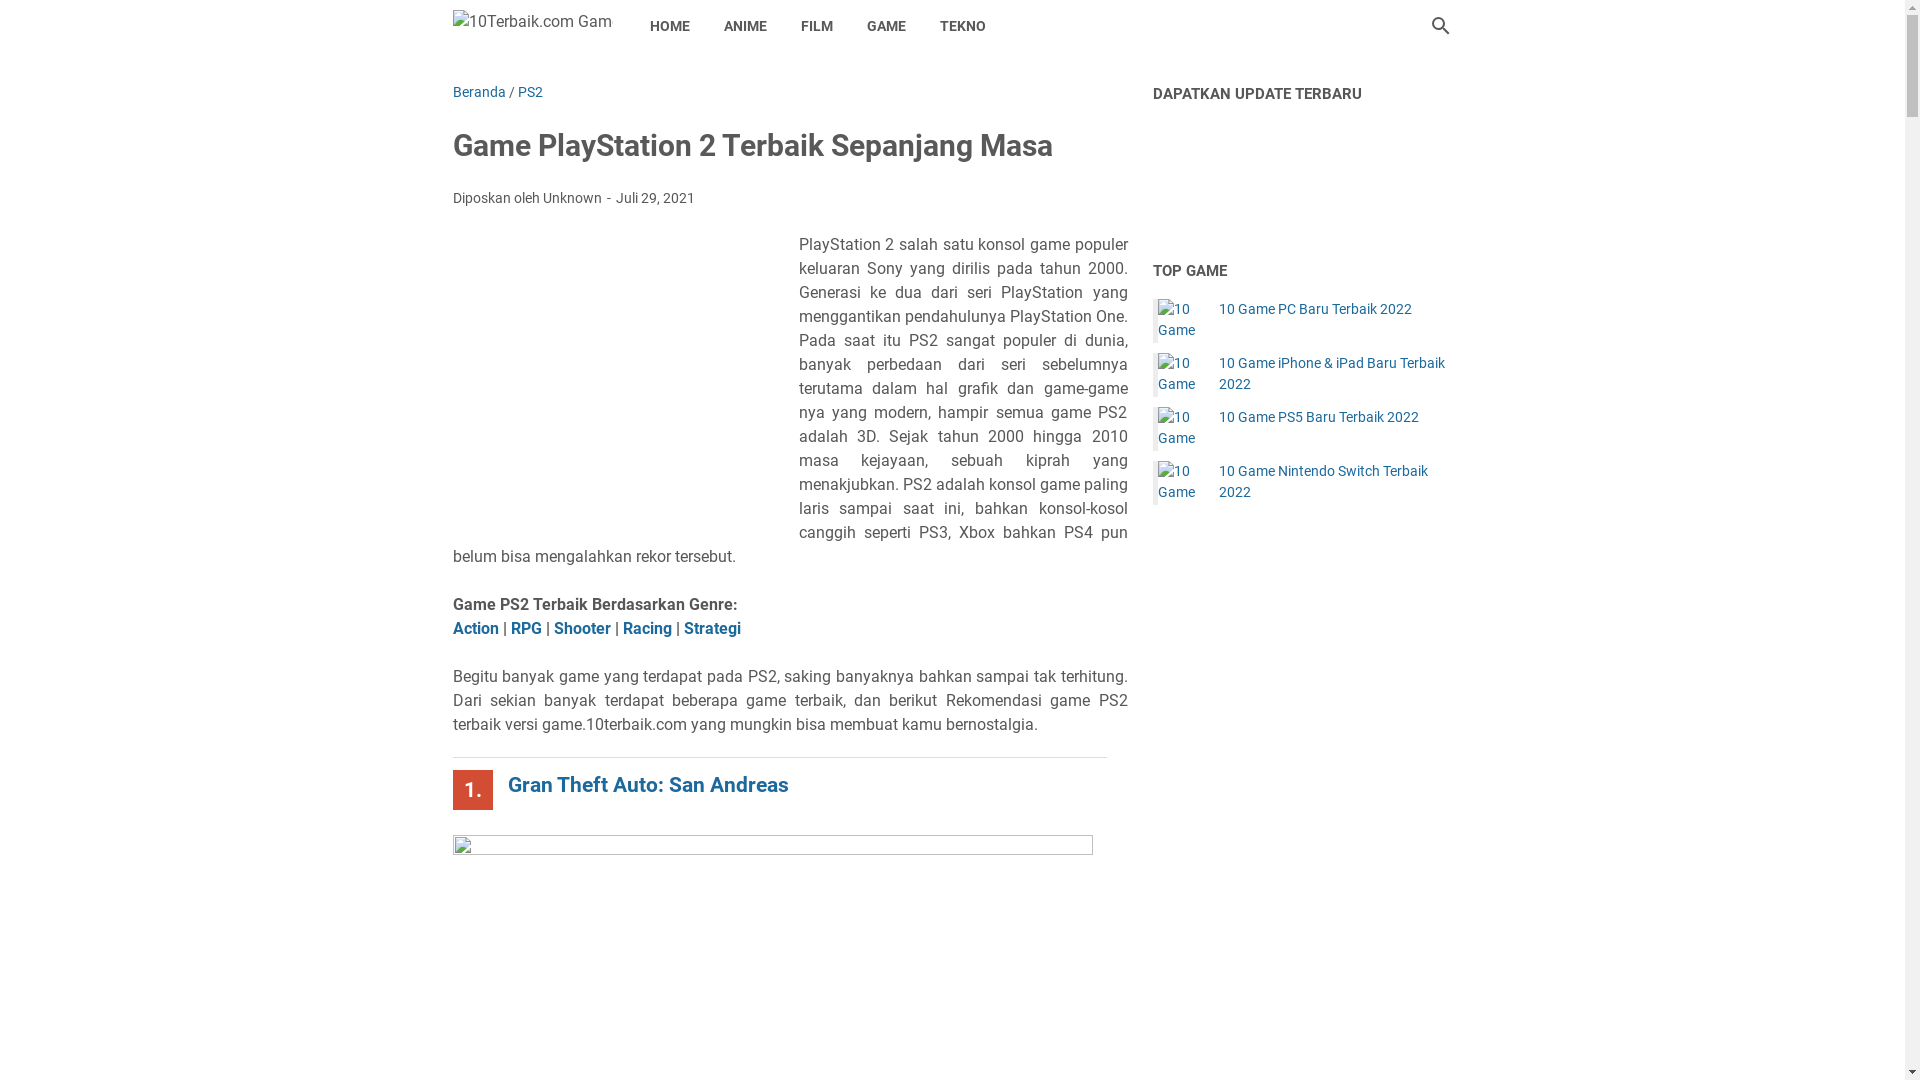 This screenshot has width=1920, height=1080. What do you see at coordinates (475, 628) in the screenshot?
I see `Action` at bounding box center [475, 628].